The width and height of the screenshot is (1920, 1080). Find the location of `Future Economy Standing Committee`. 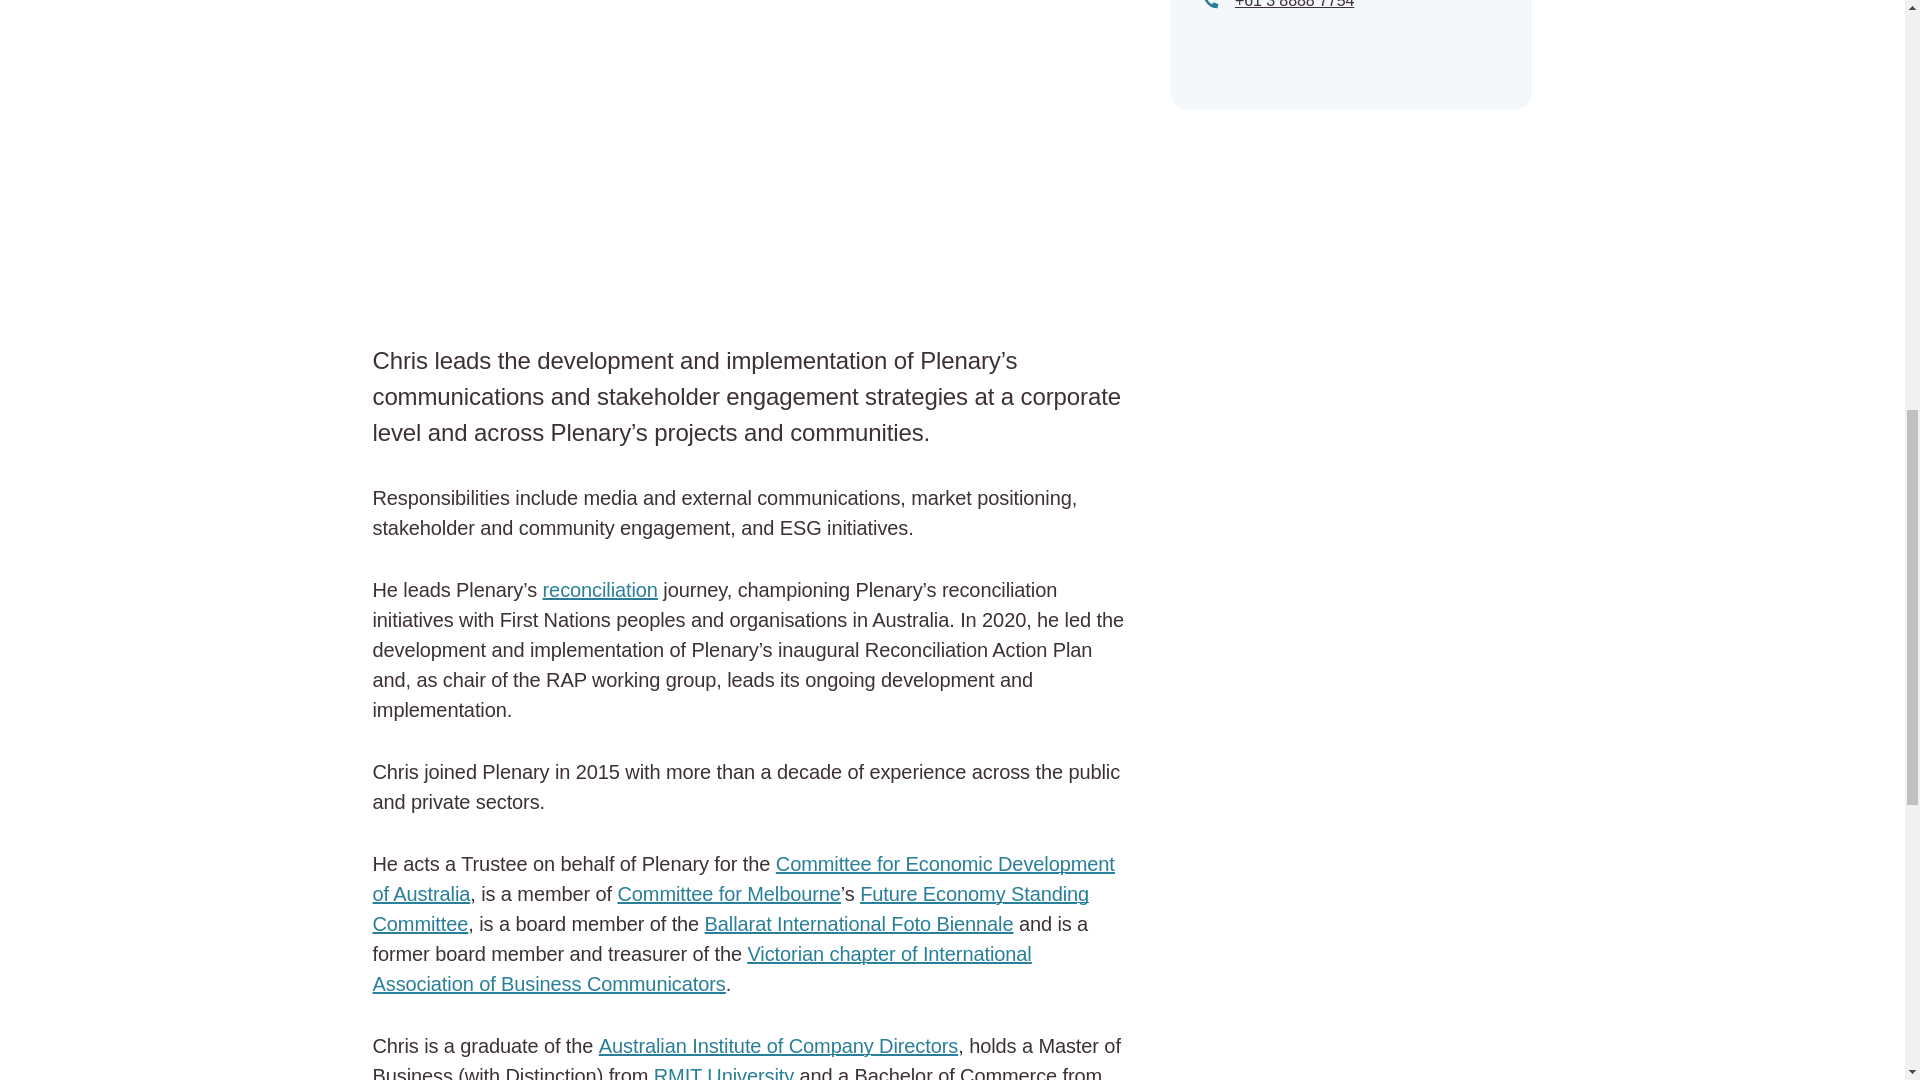

Future Economy Standing Committee is located at coordinates (730, 909).